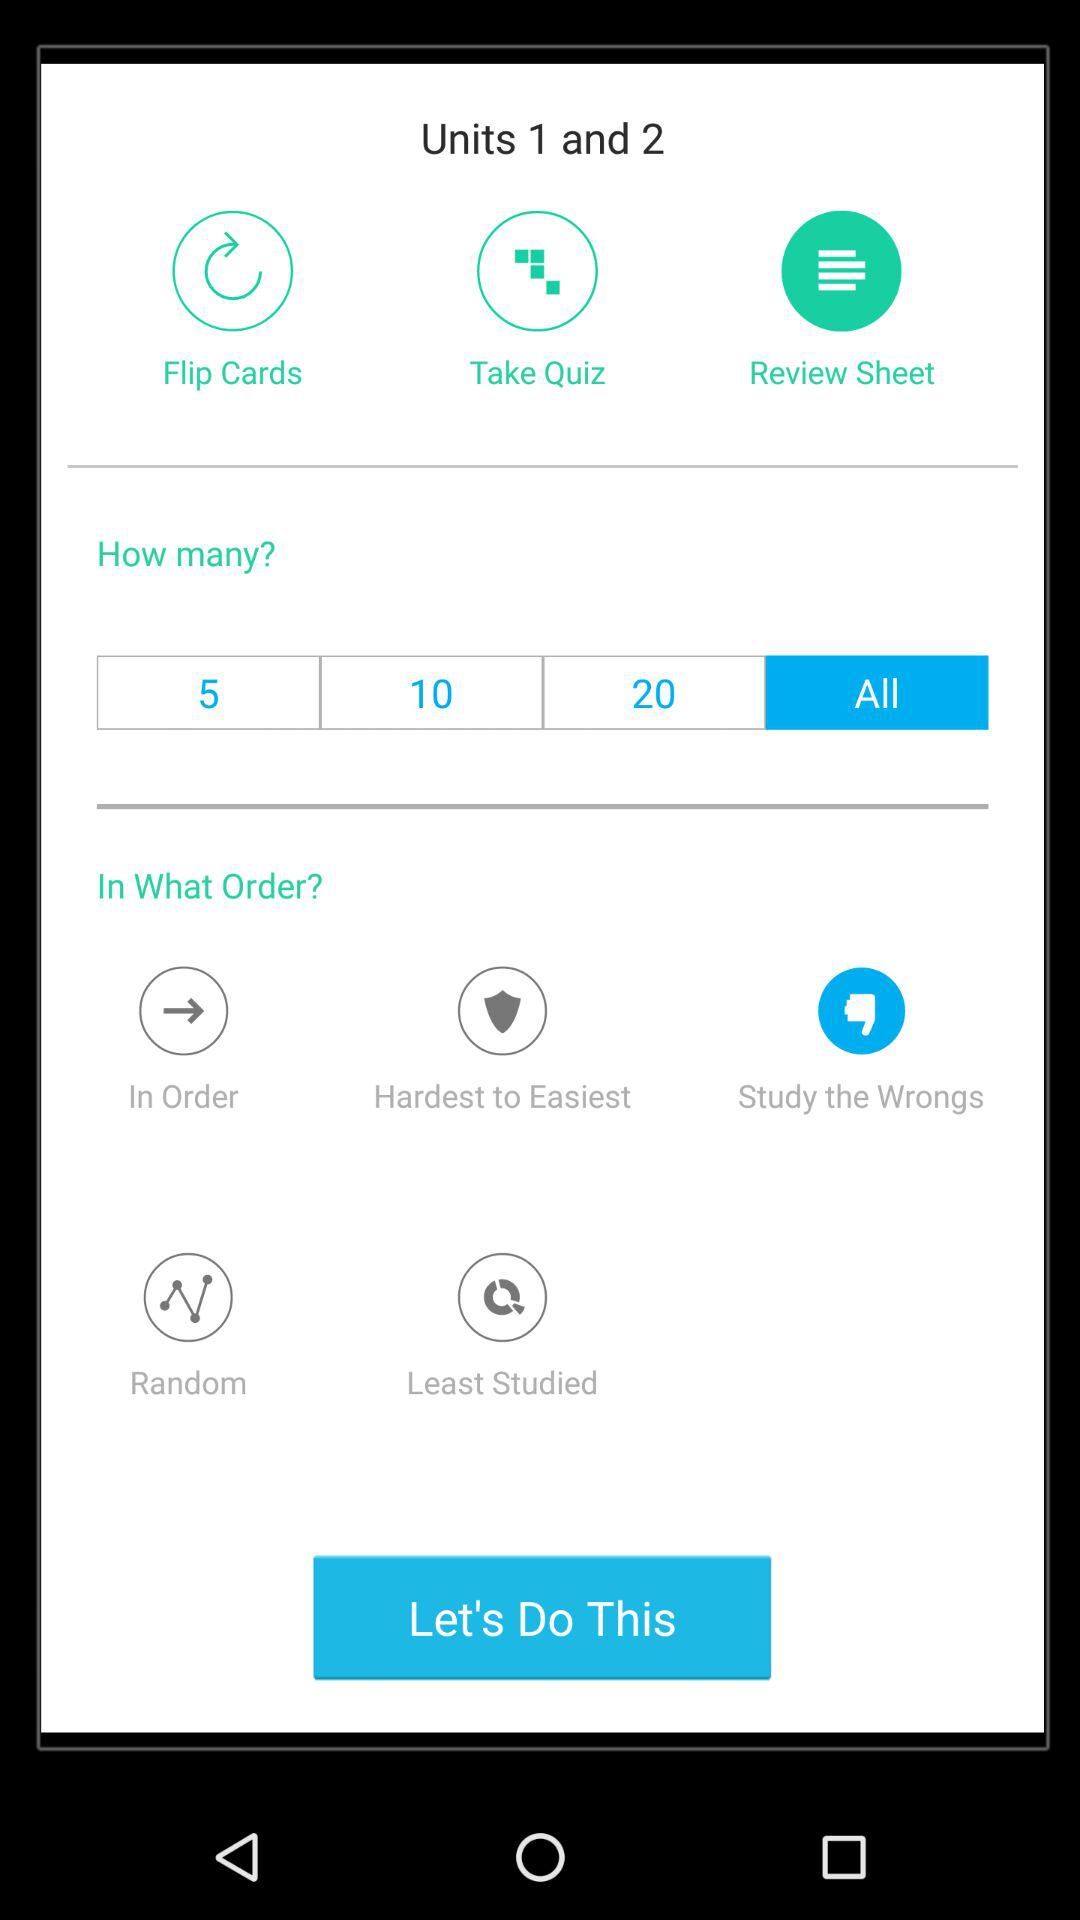 Image resolution: width=1080 pixels, height=1920 pixels. Describe the element at coordinates (654, 692) in the screenshot. I see `launch icon to the right of the 10` at that location.